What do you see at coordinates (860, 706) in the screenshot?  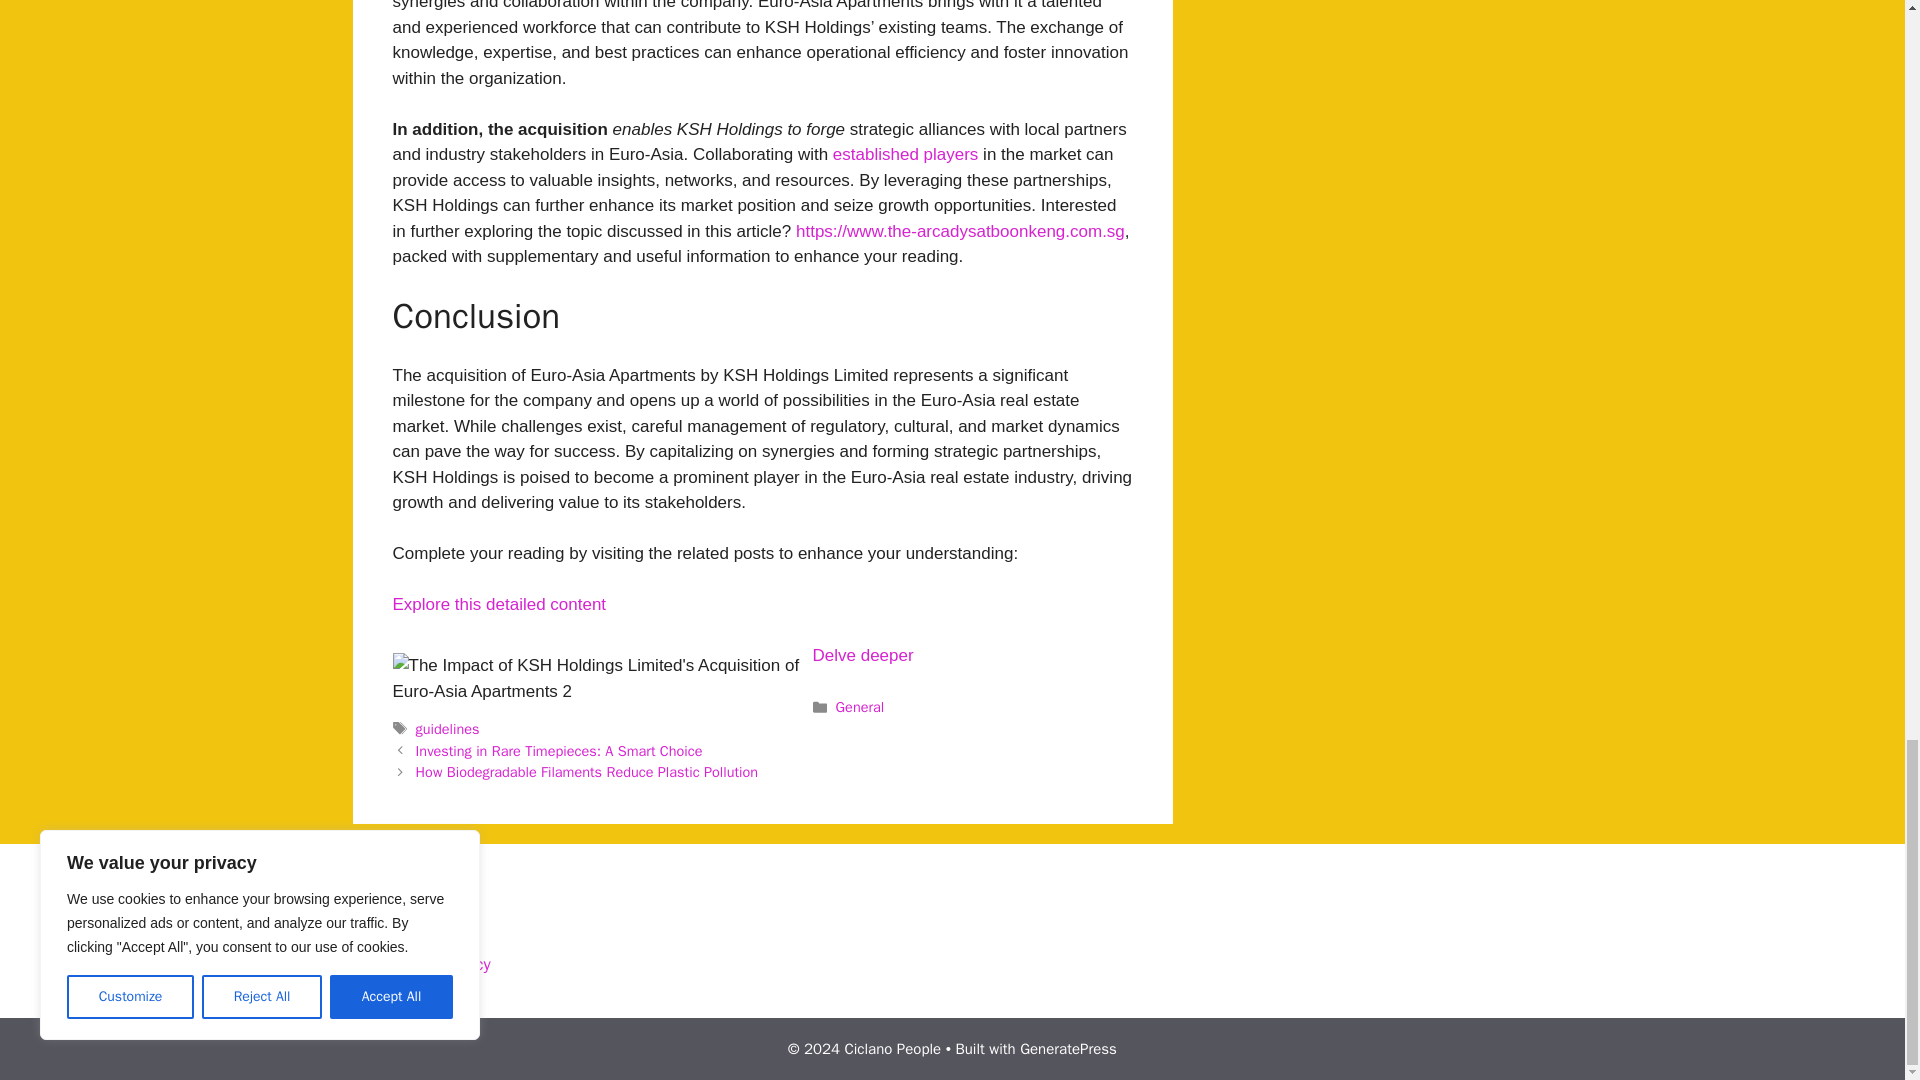 I see `General` at bounding box center [860, 706].